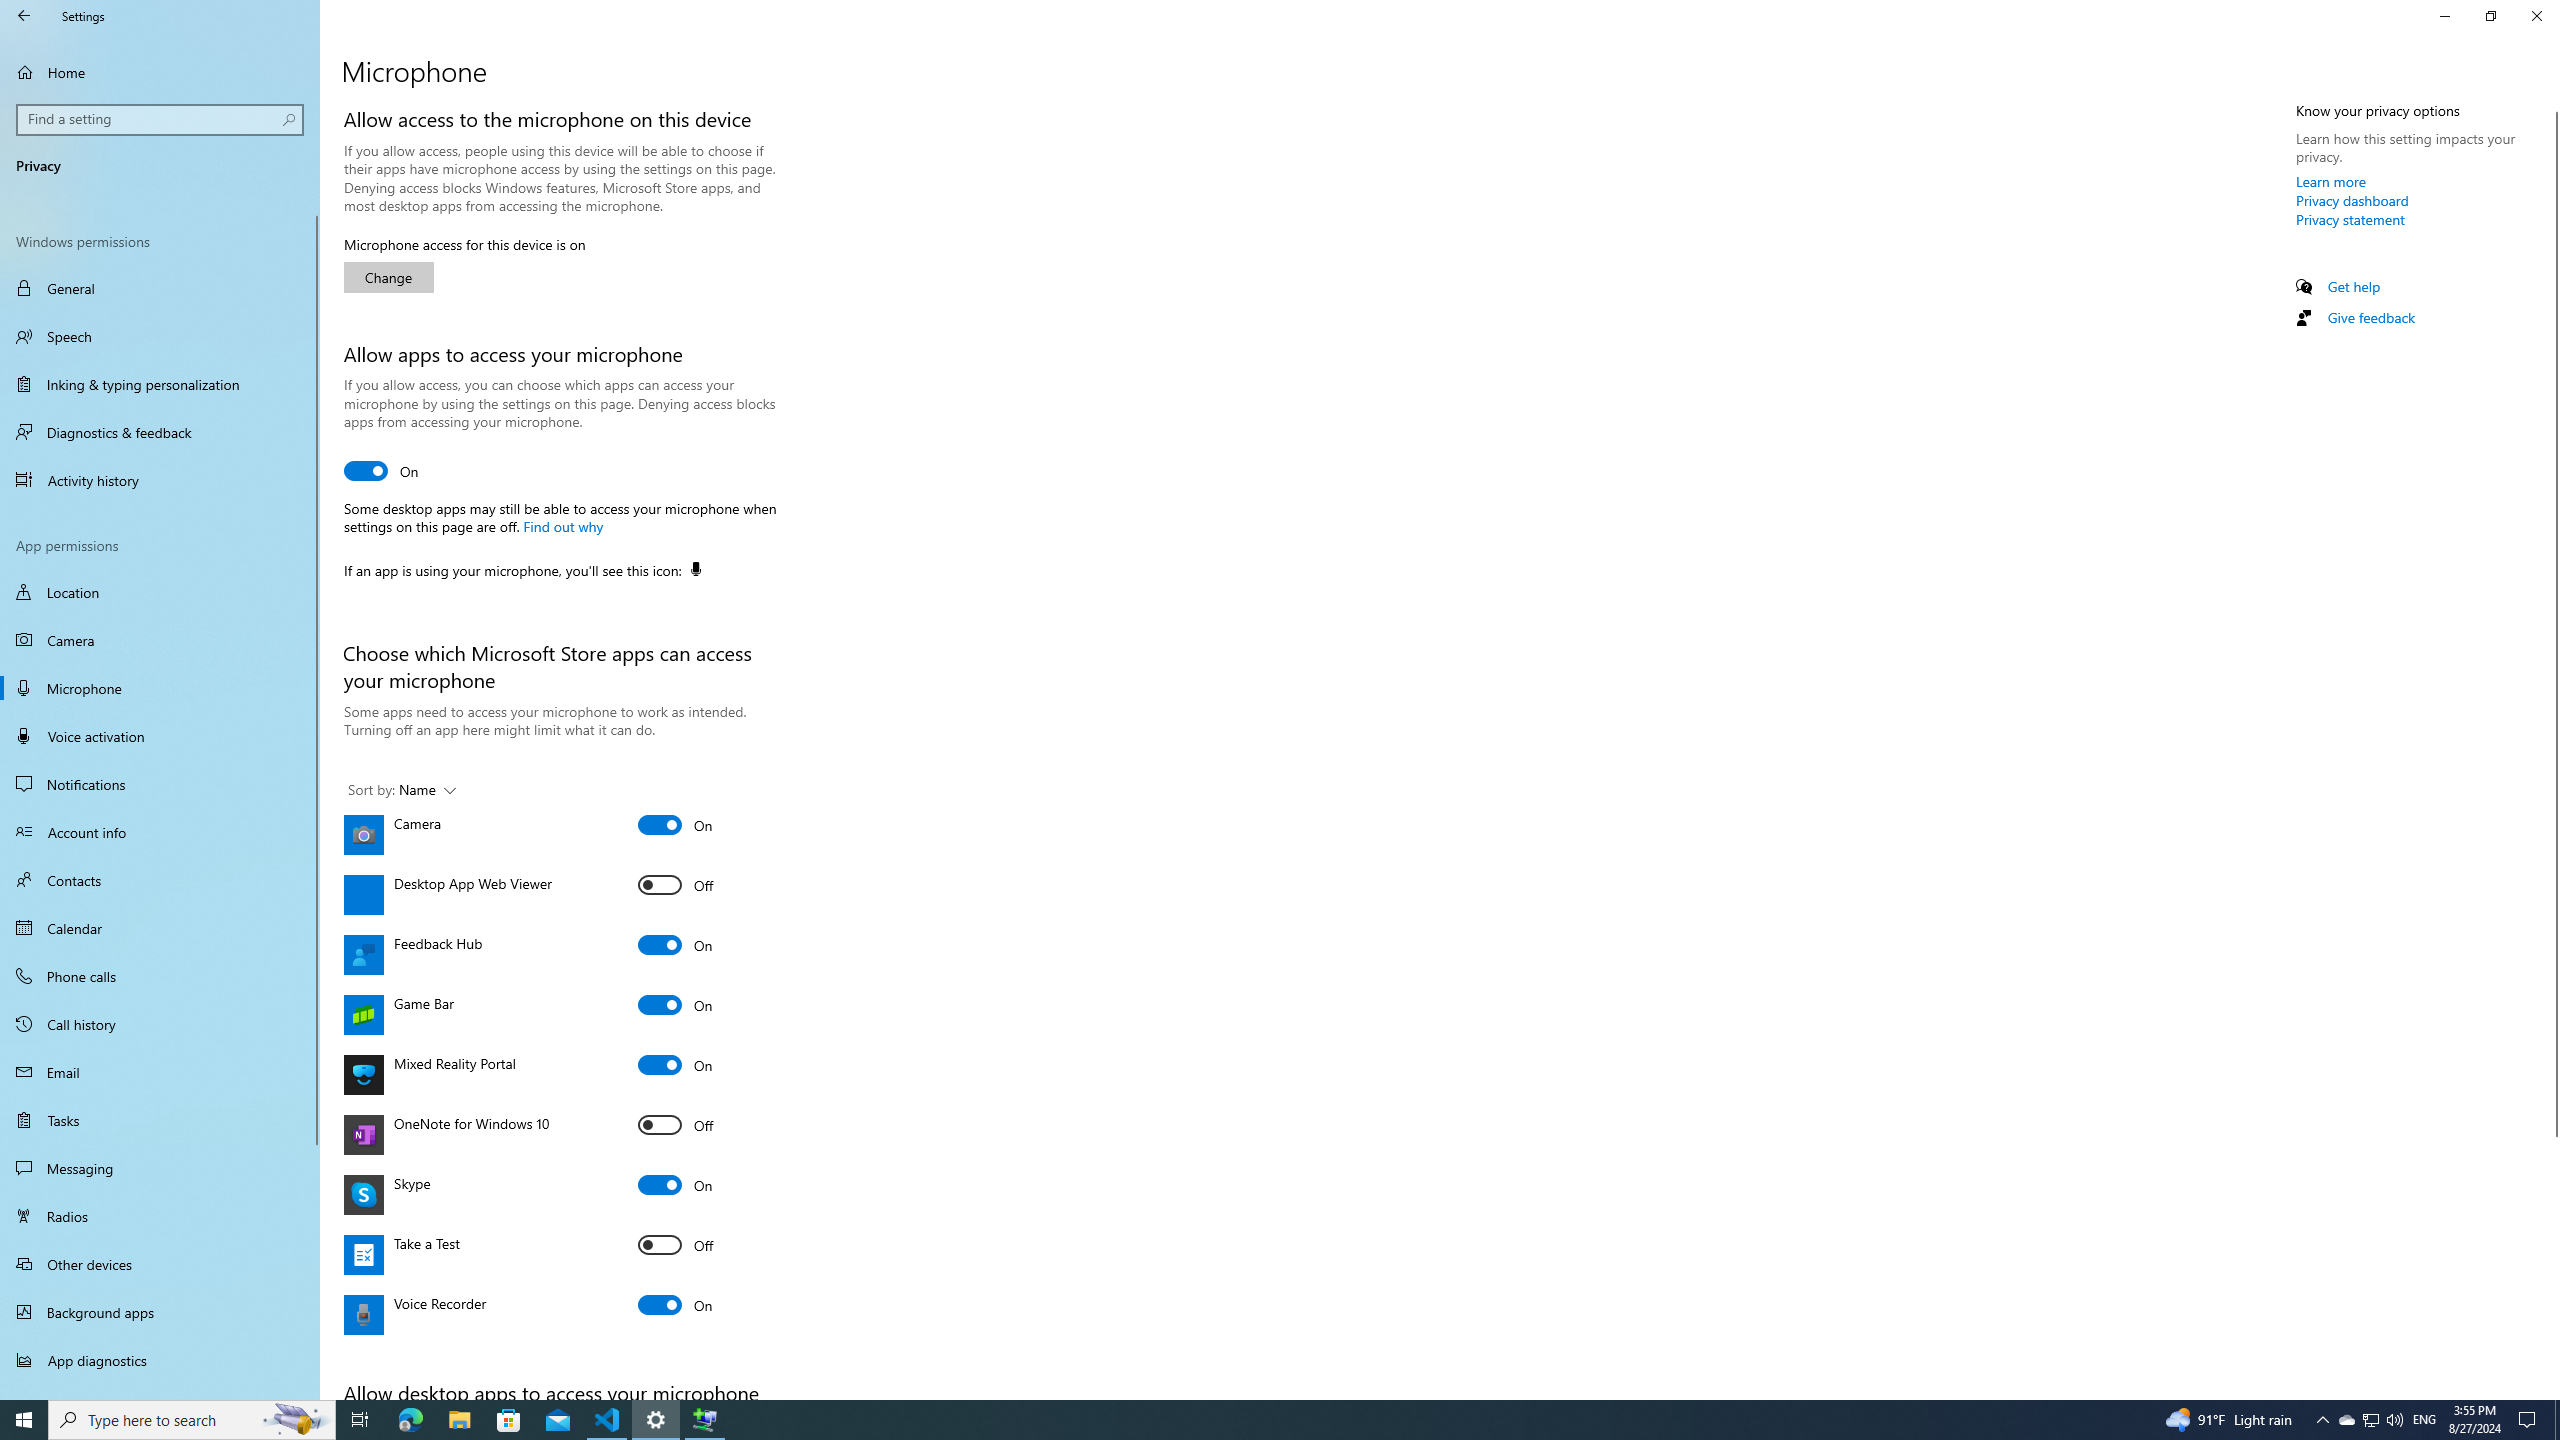 This screenshot has width=2560, height=1440. What do you see at coordinates (161, 119) in the screenshot?
I see `Search box, Find a setting` at bounding box center [161, 119].